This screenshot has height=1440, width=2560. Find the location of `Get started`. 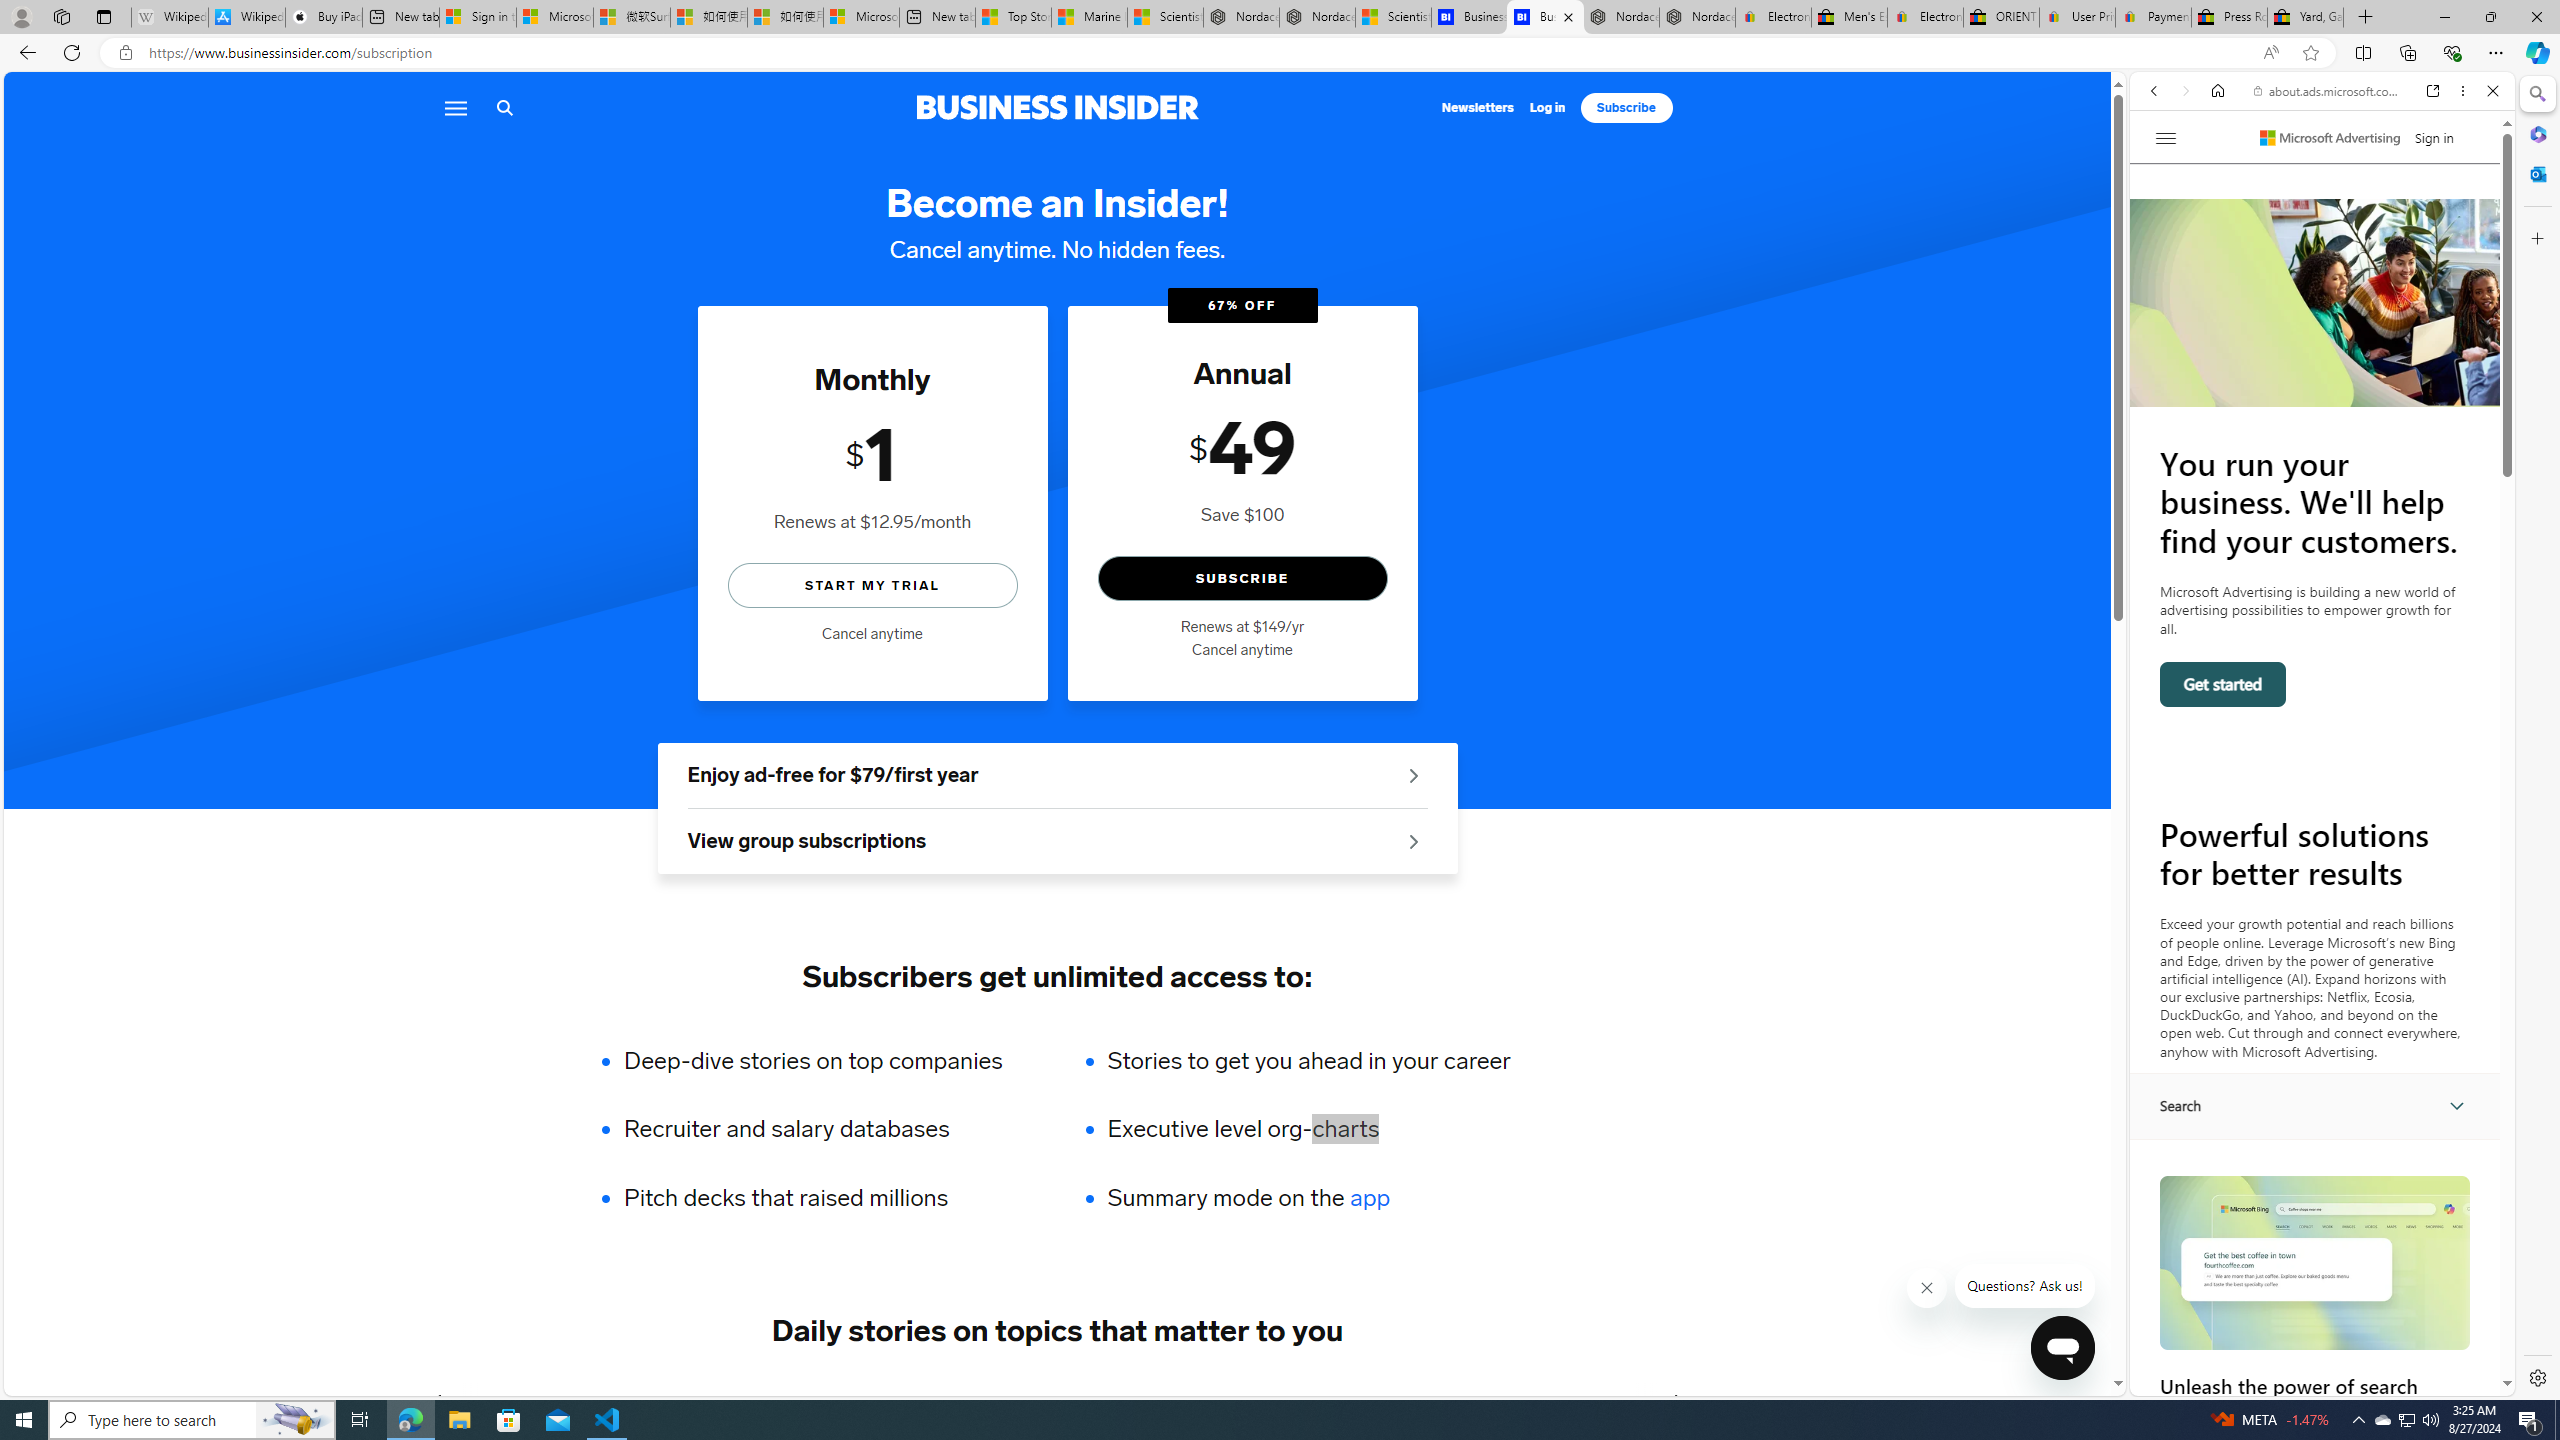

Get started is located at coordinates (2223, 684).